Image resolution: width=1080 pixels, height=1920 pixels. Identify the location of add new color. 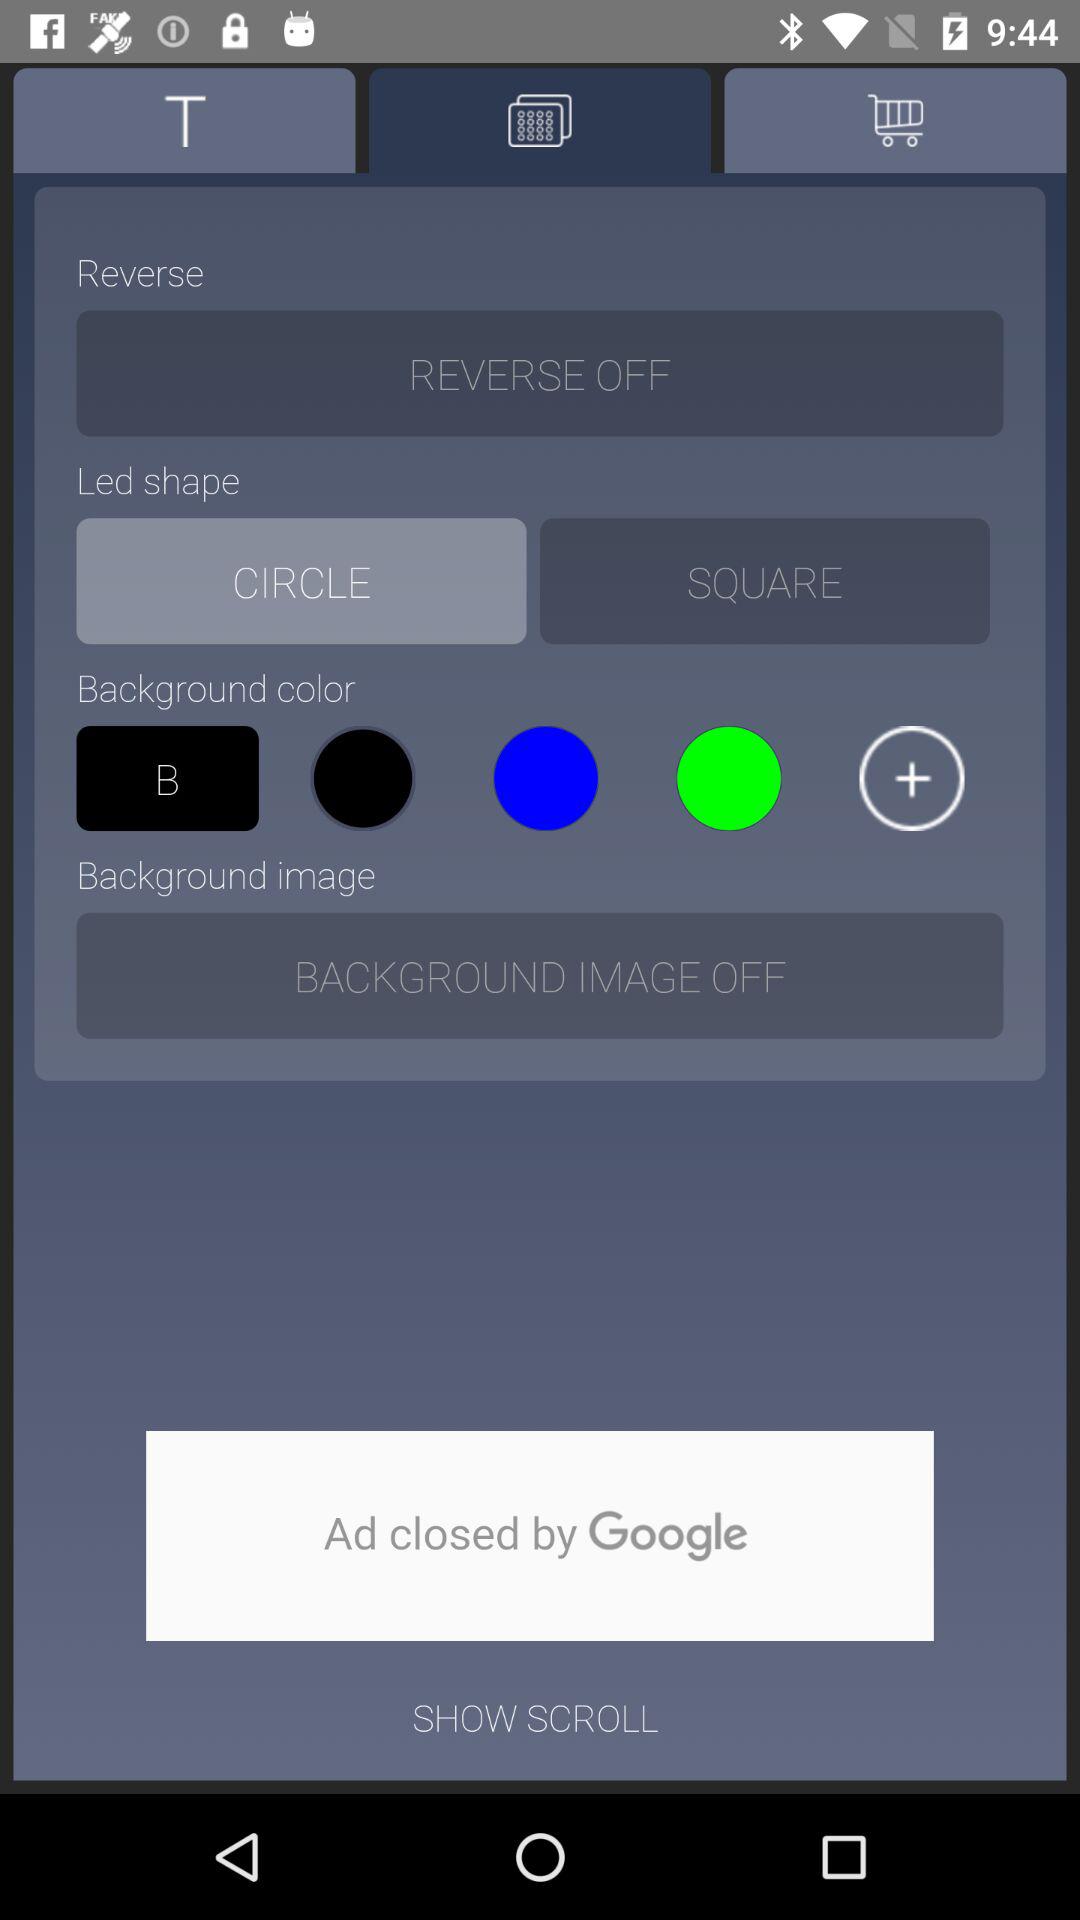
(912, 778).